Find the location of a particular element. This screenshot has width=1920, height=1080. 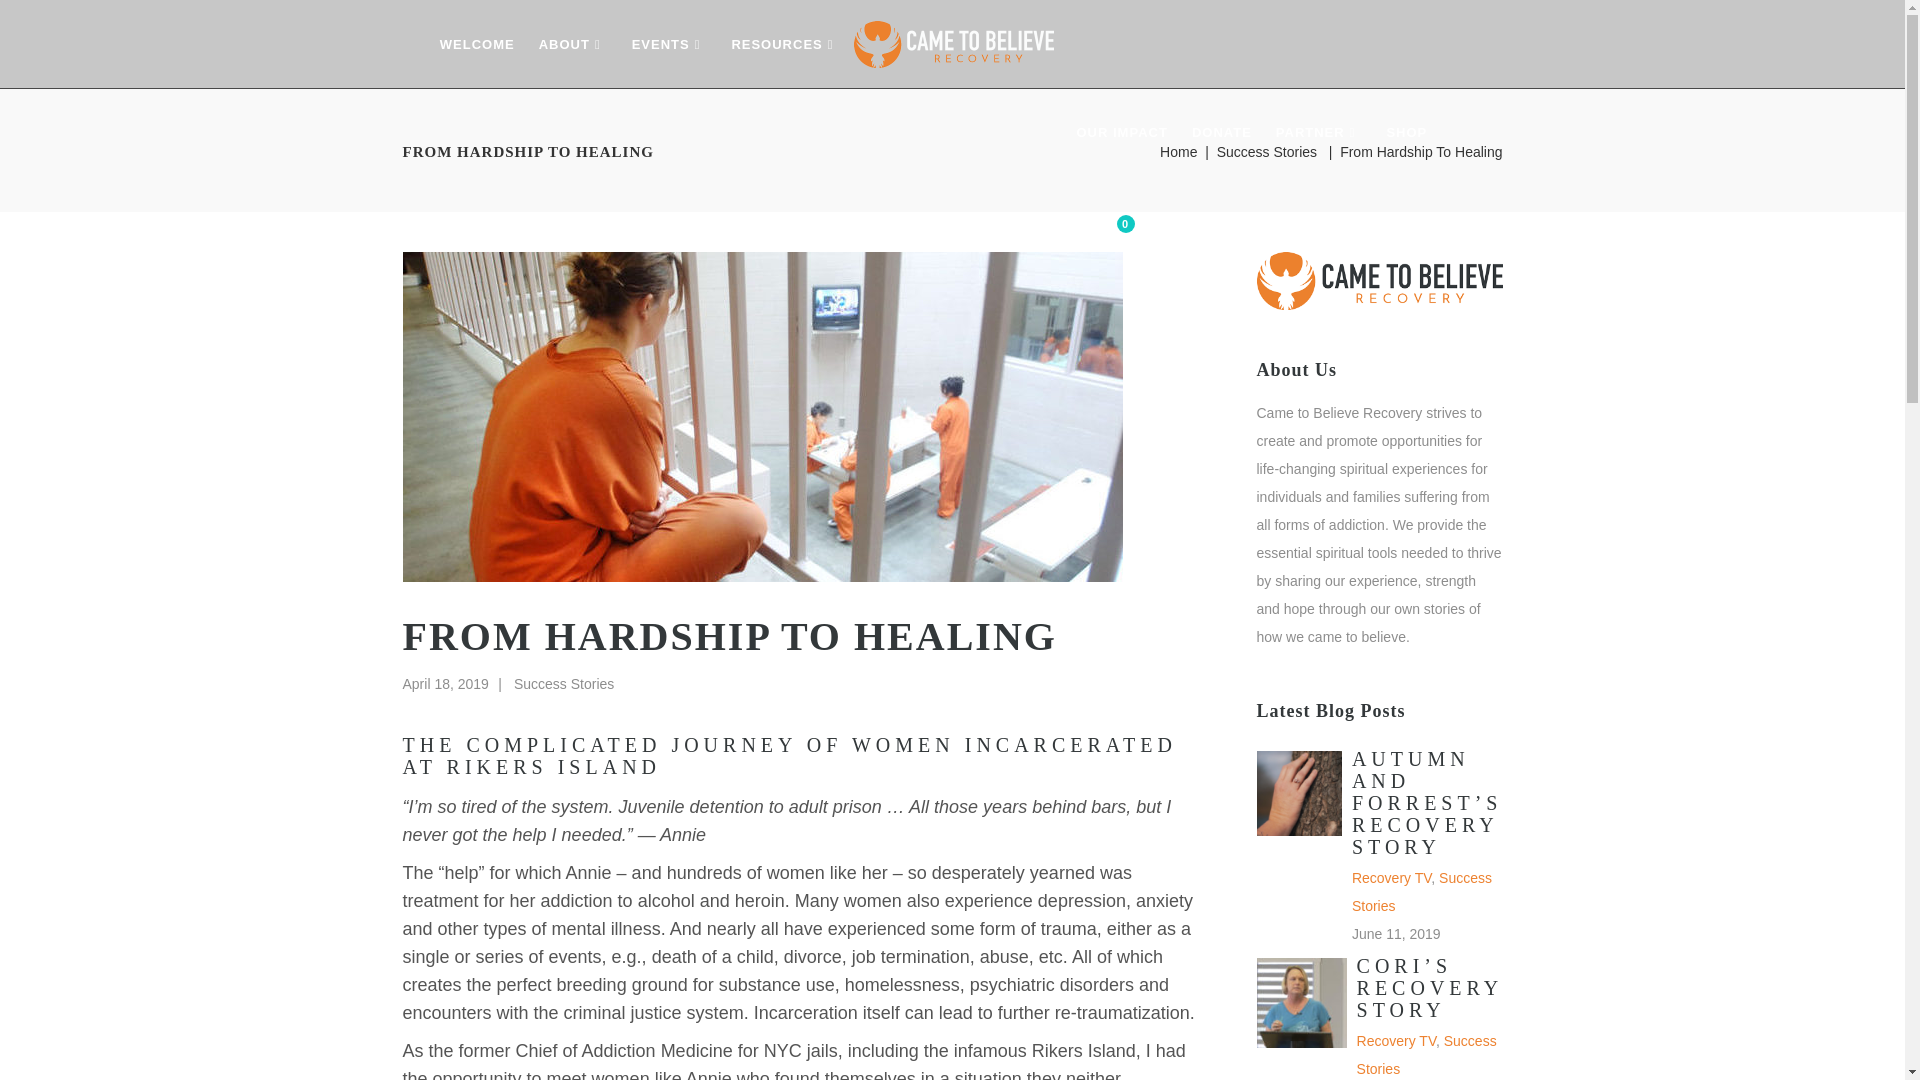

EVENTS is located at coordinates (670, 44).